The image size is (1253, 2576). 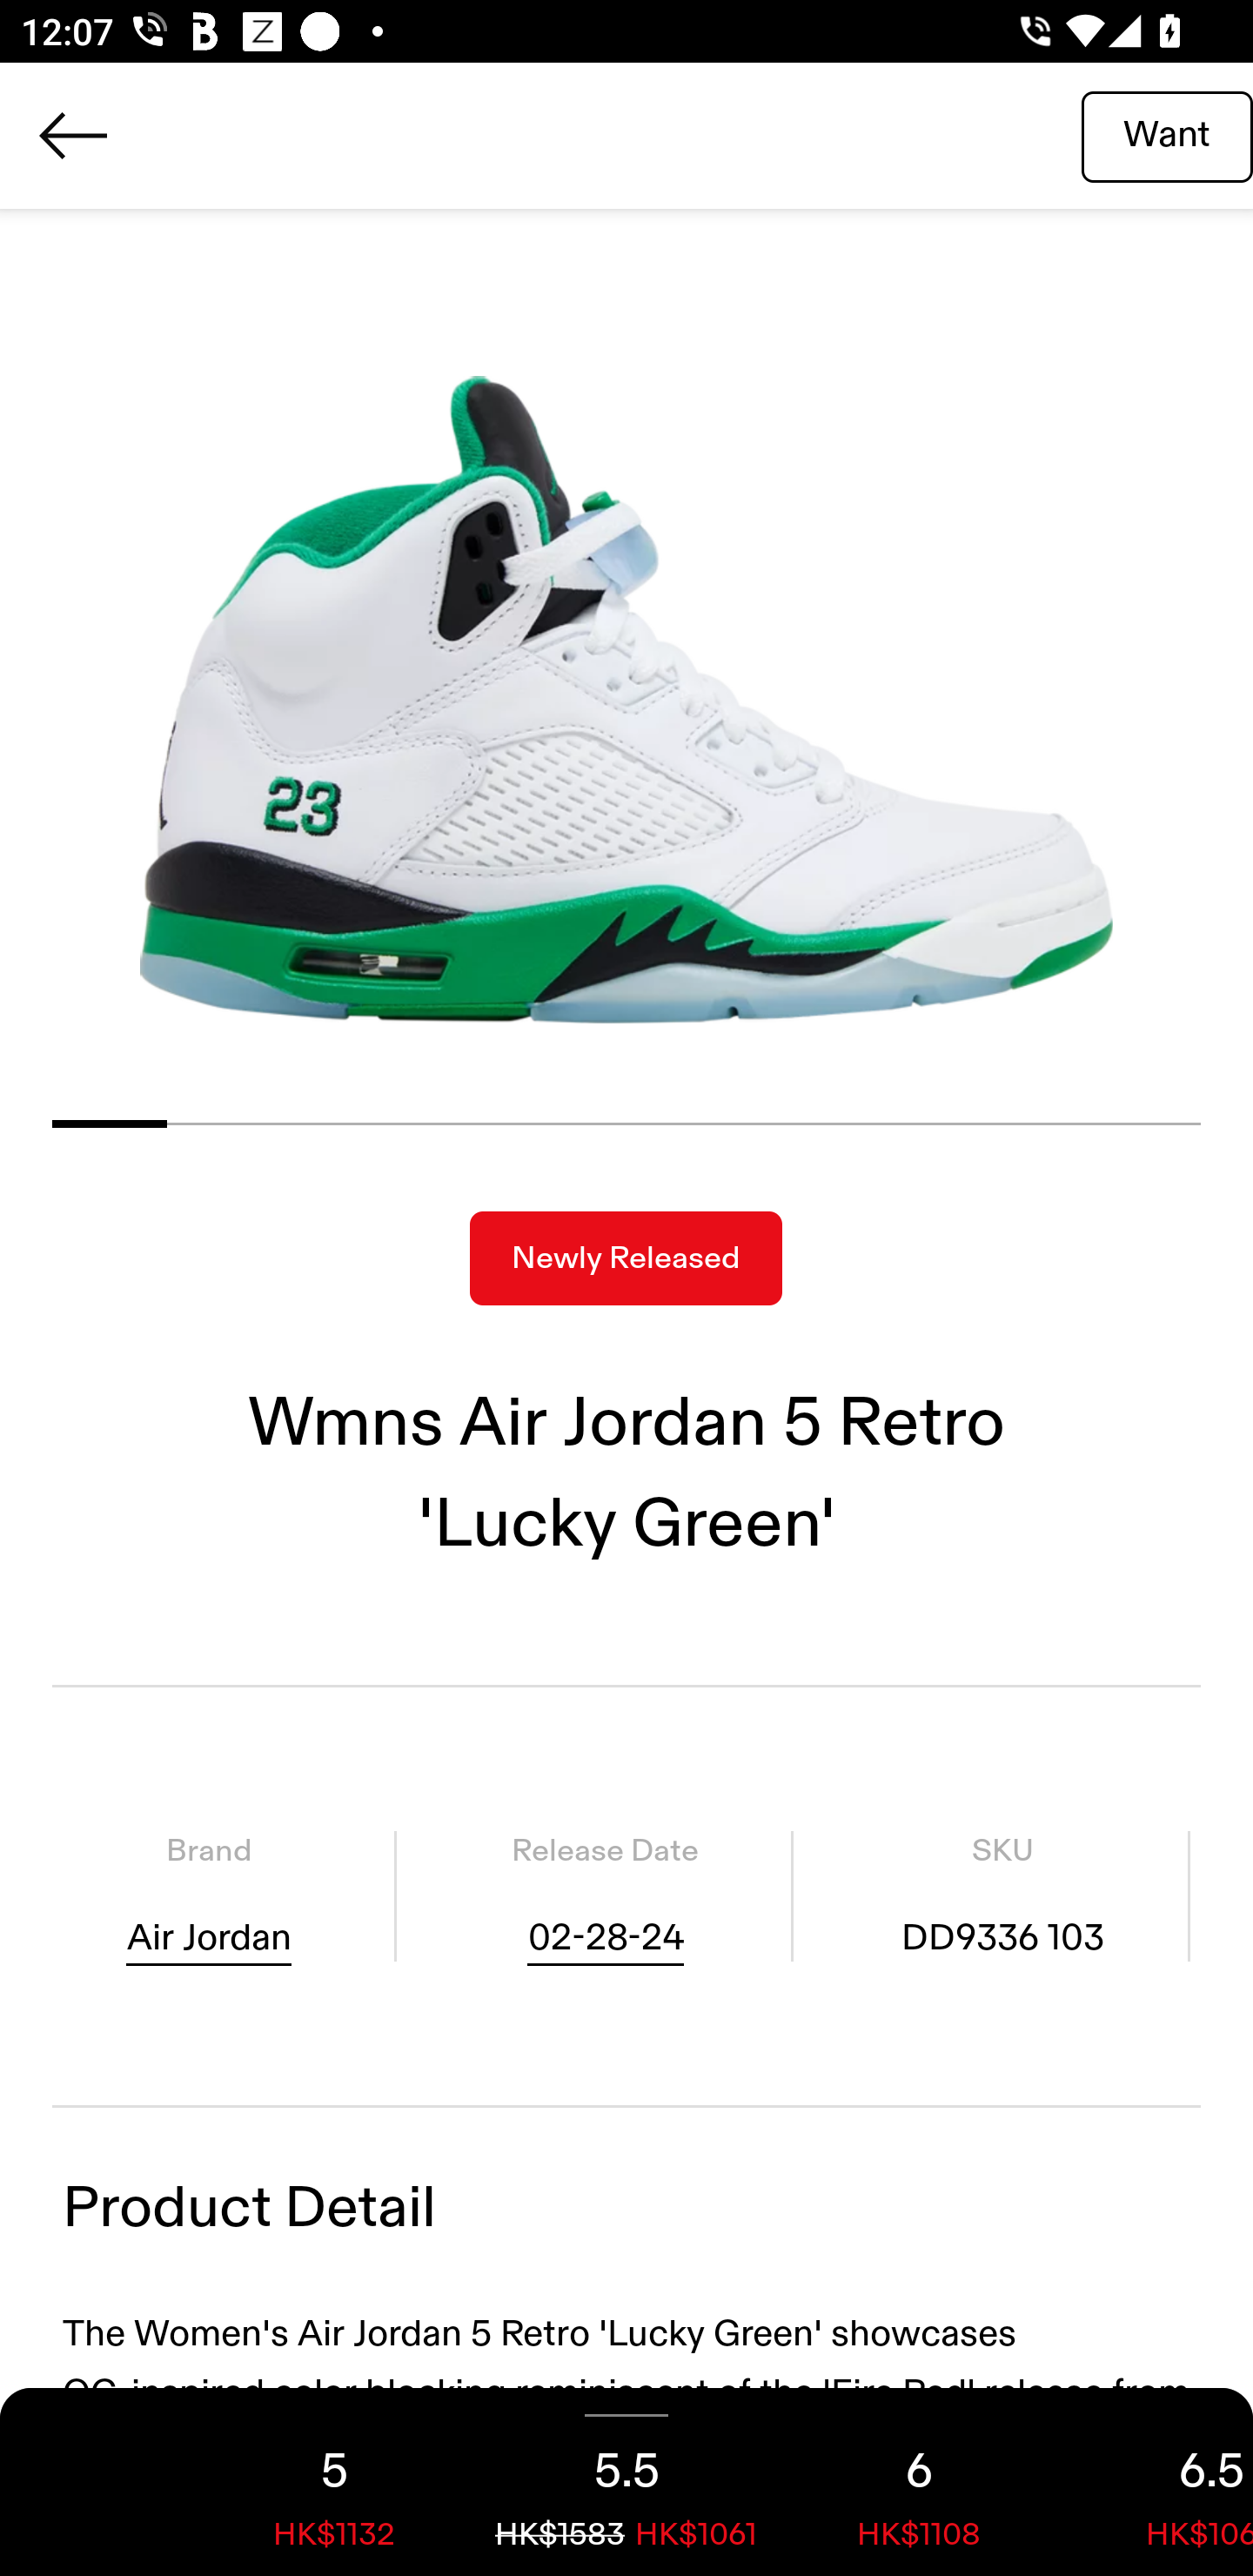 What do you see at coordinates (626, 2482) in the screenshot?
I see `5.5 HK$1583 HK$1061` at bounding box center [626, 2482].